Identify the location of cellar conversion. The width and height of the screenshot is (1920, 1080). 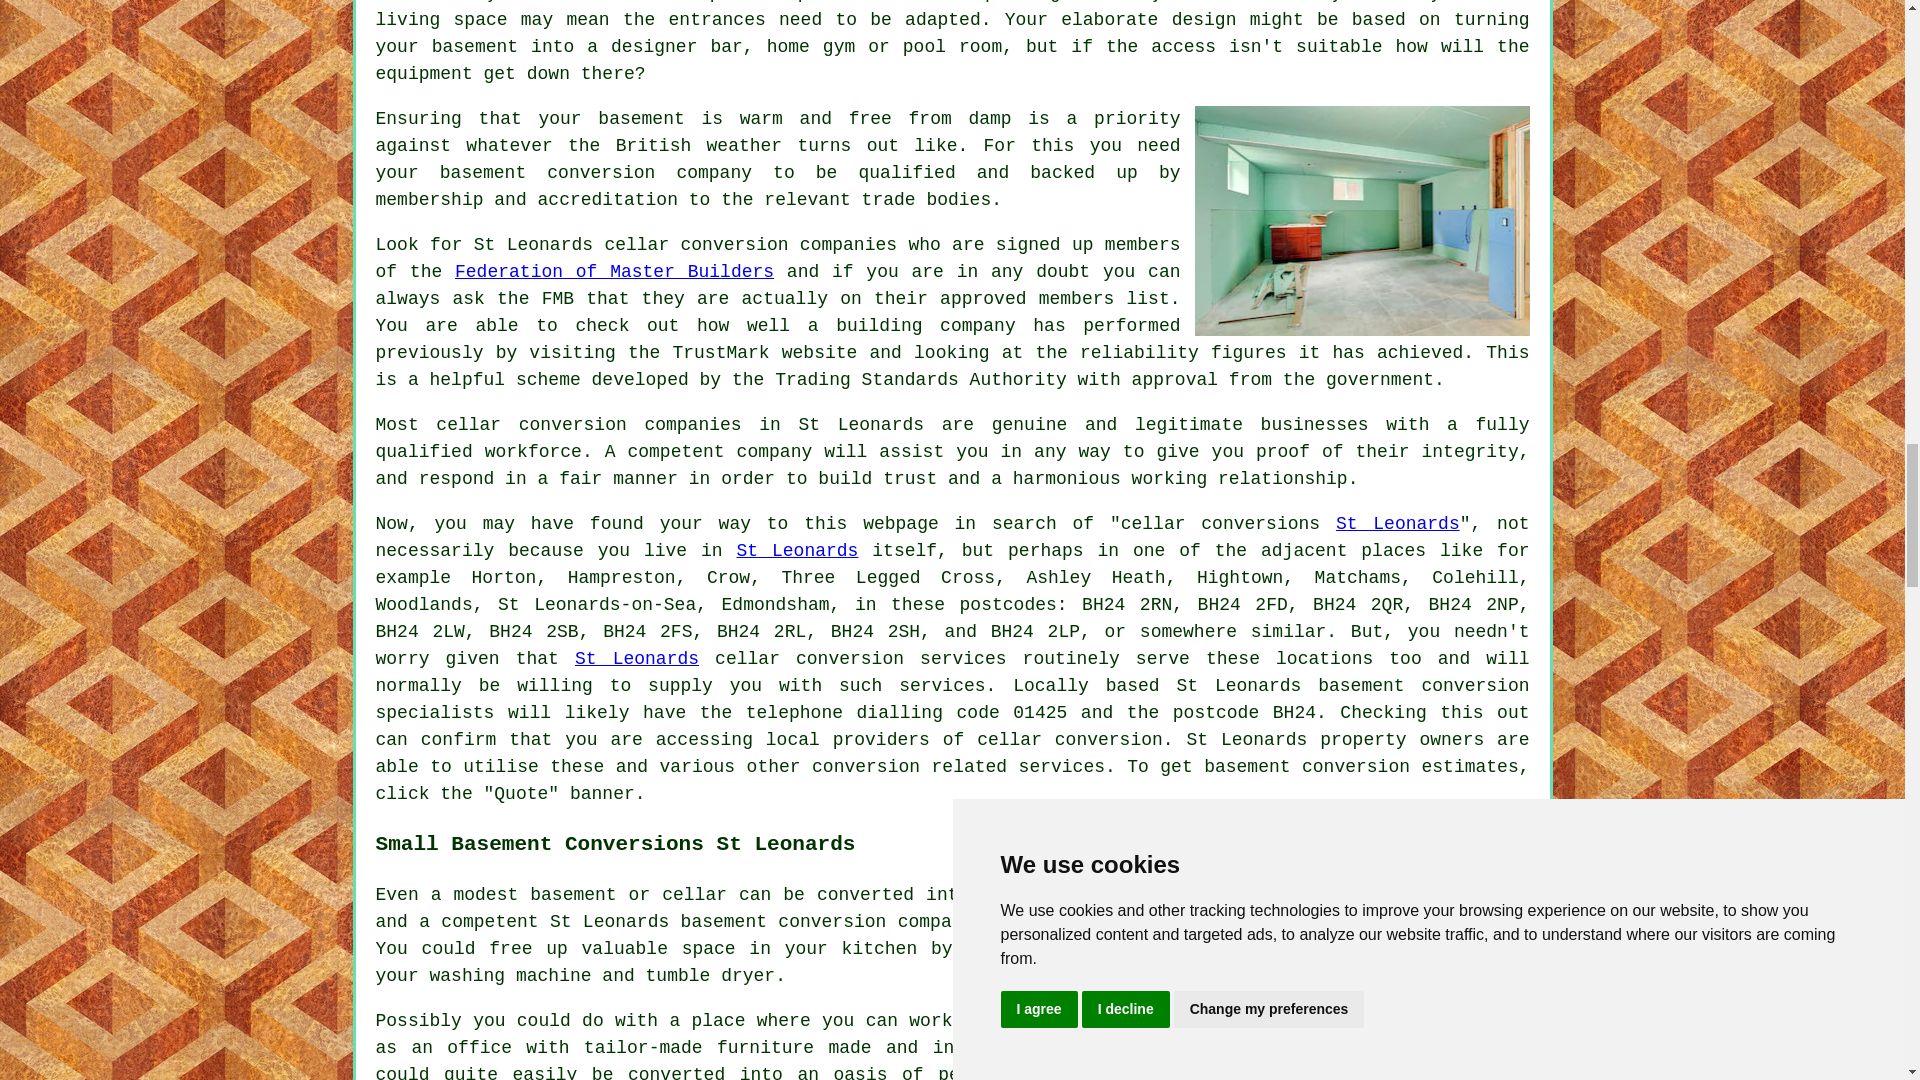
(1070, 740).